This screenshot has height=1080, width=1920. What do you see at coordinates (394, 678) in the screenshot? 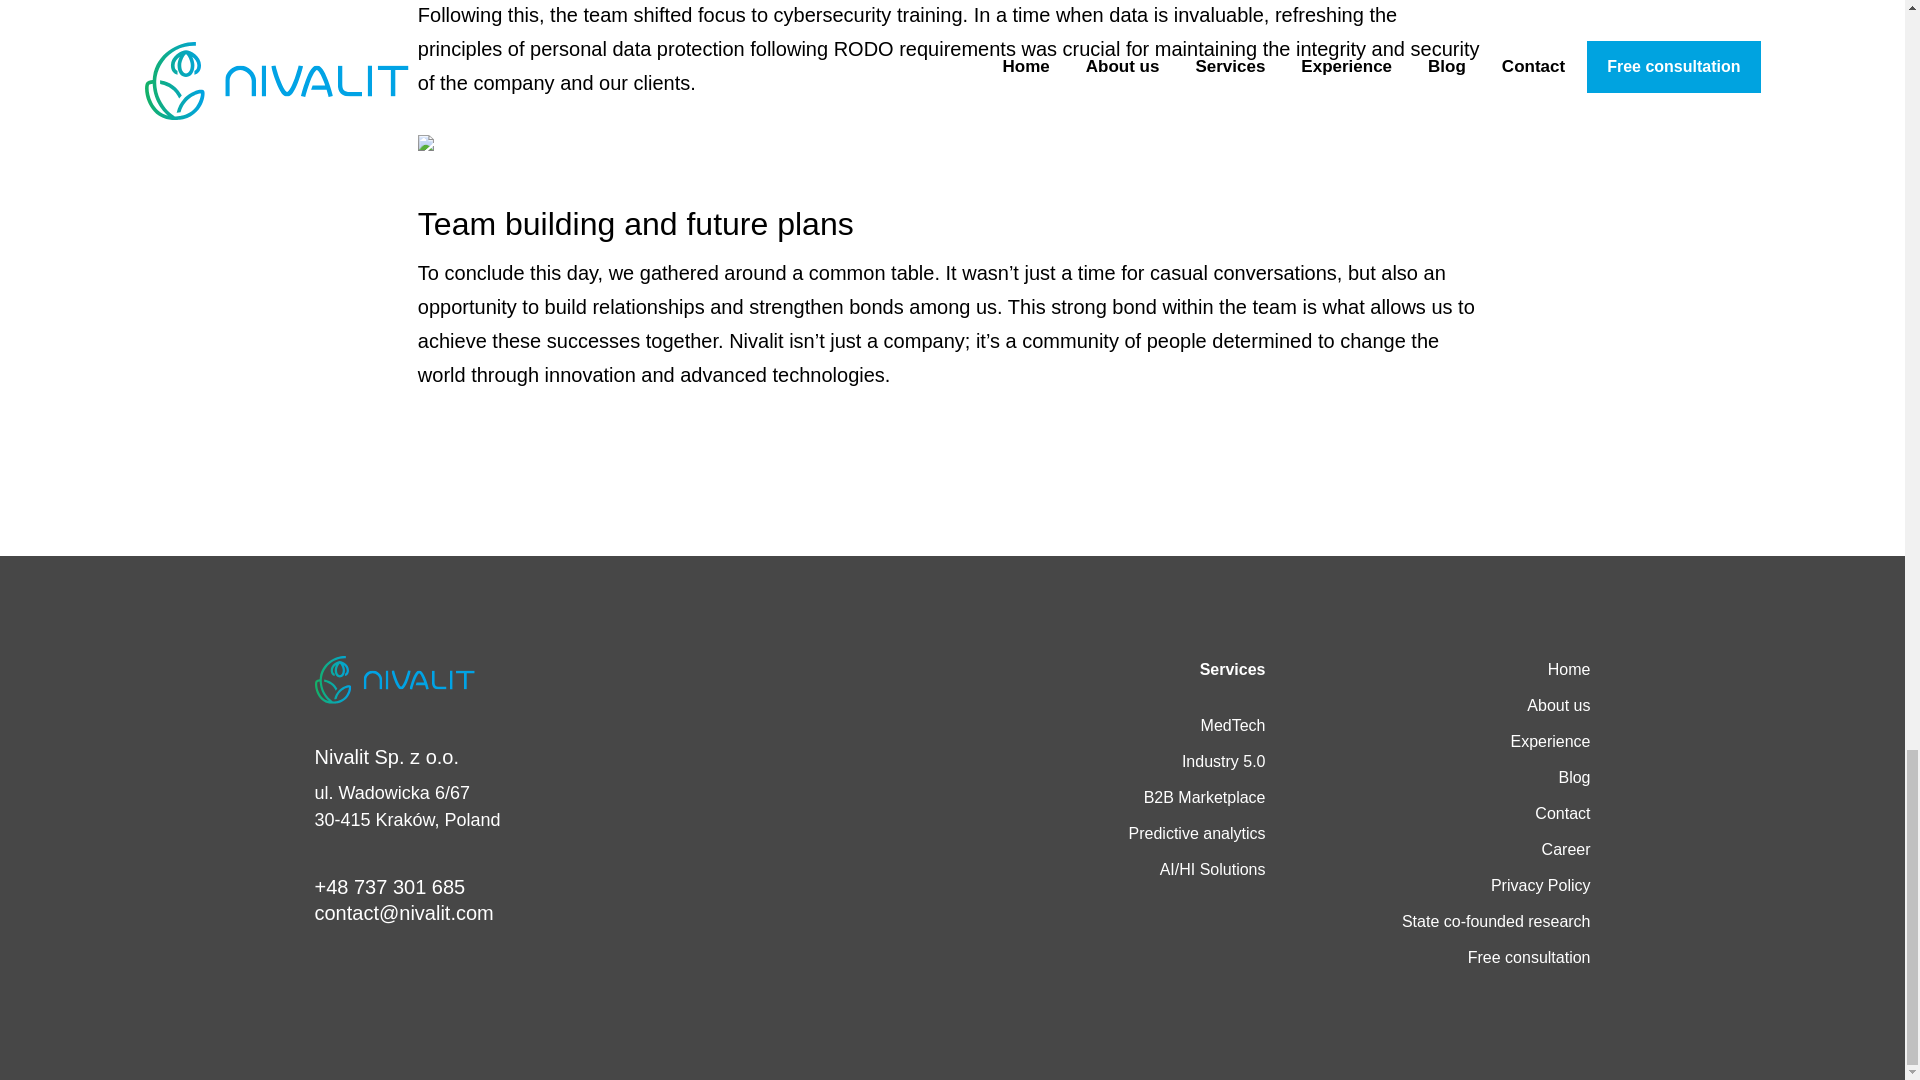
I see `Nivalit` at bounding box center [394, 678].